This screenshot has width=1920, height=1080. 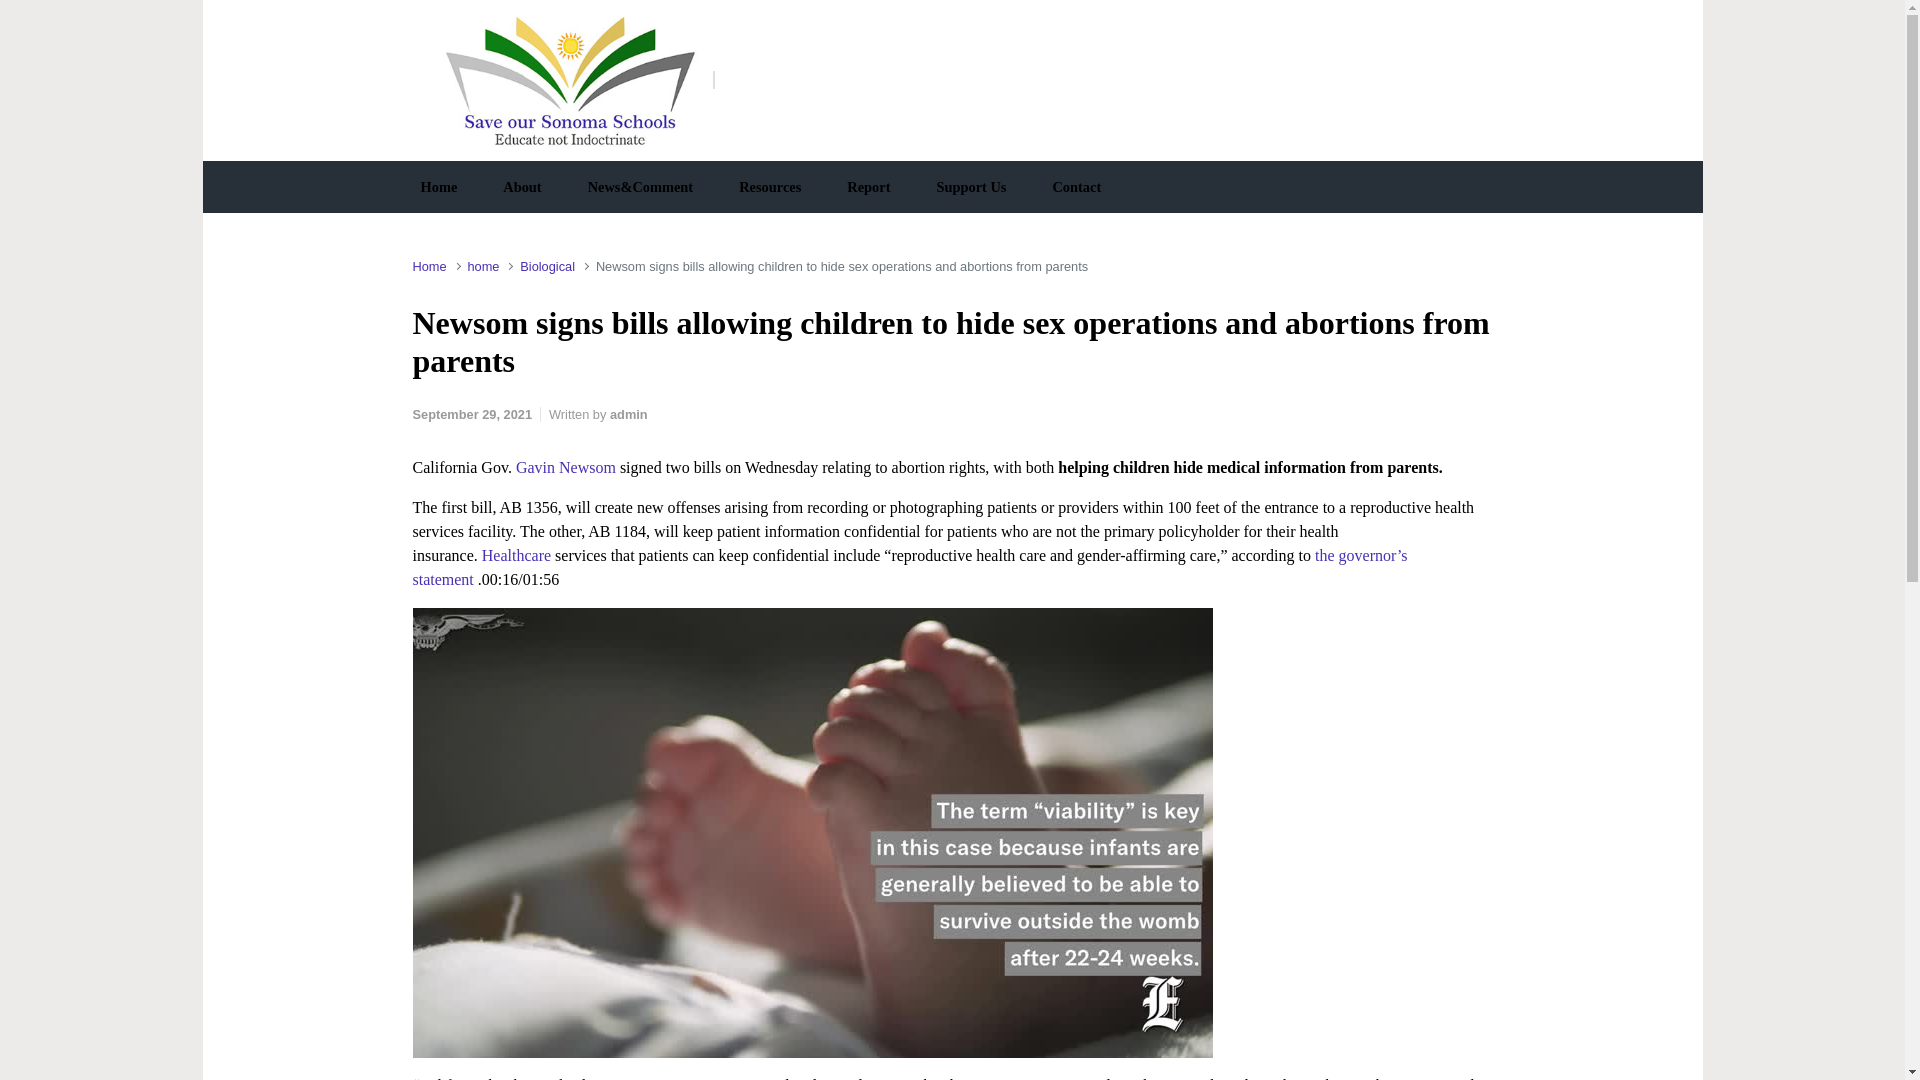 What do you see at coordinates (970, 186) in the screenshot?
I see `Support Us` at bounding box center [970, 186].